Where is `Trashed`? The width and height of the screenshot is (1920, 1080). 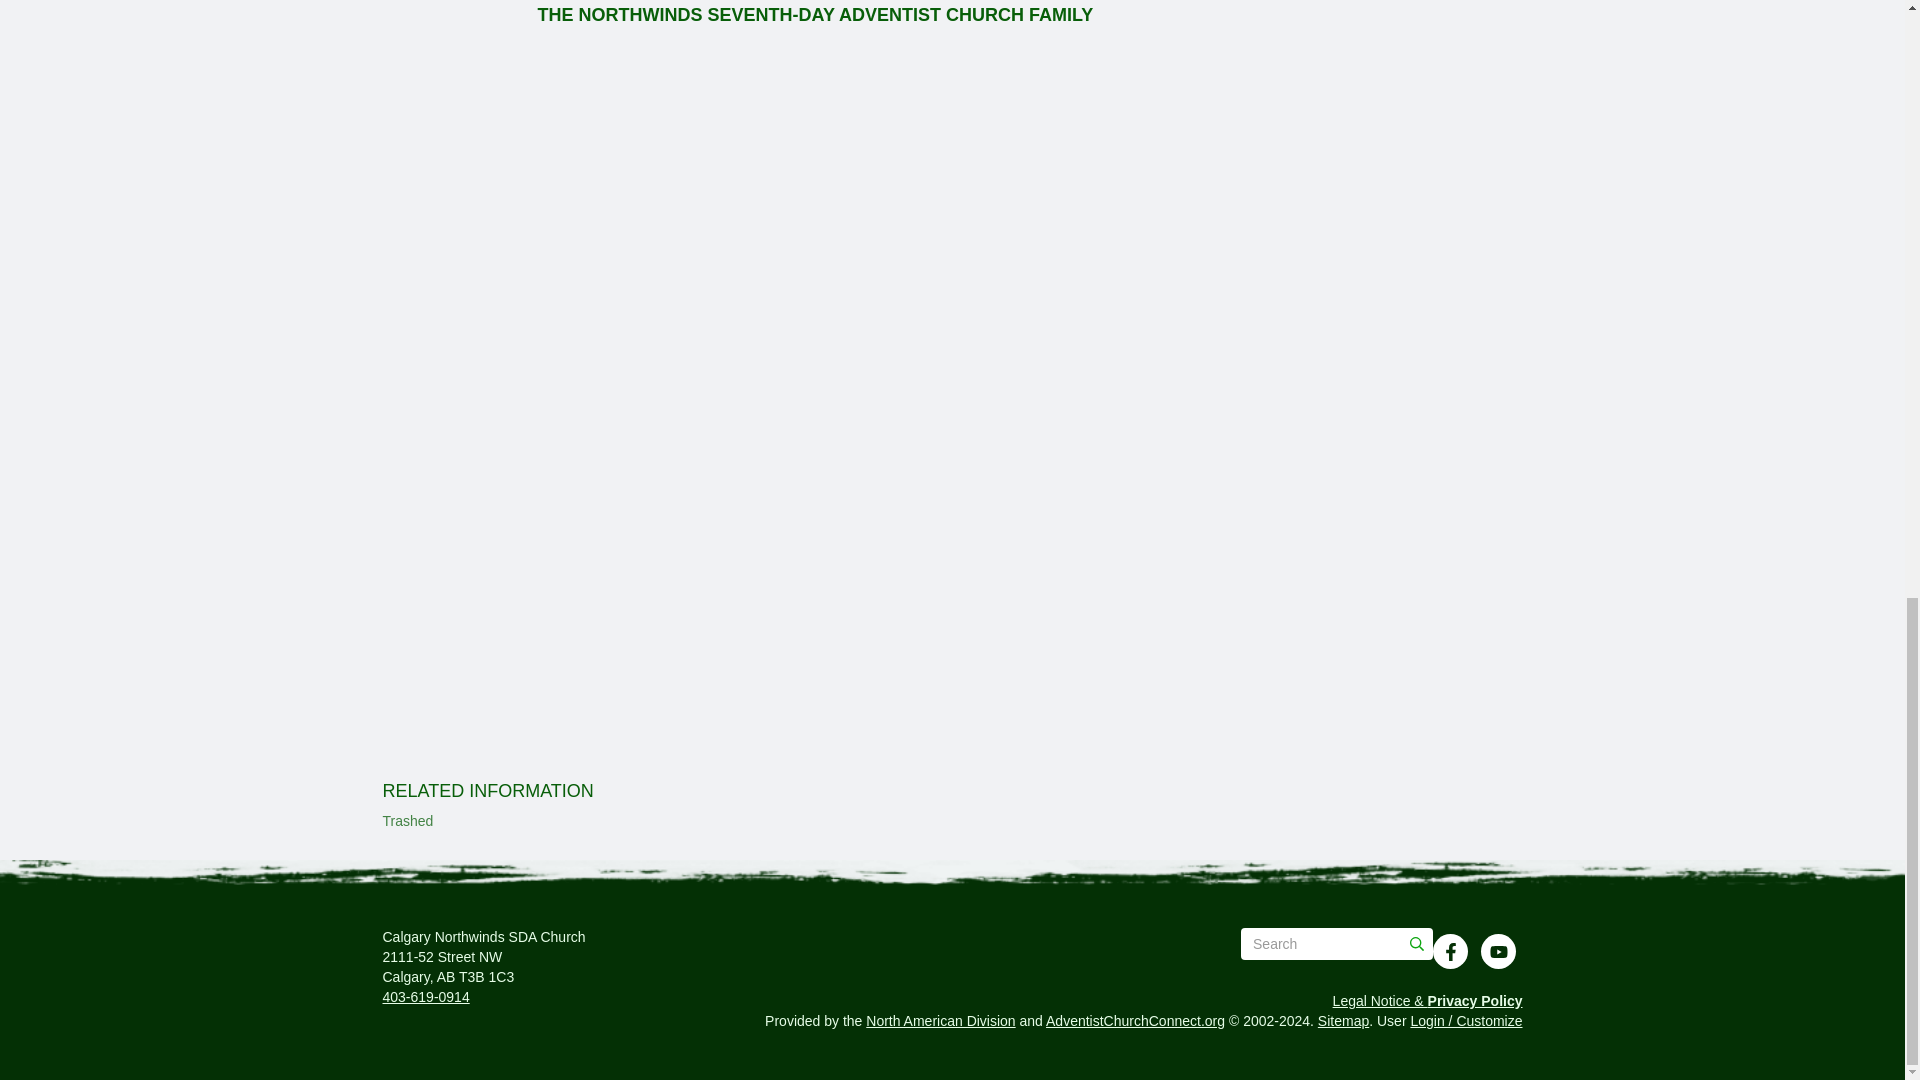
Trashed is located at coordinates (408, 822).